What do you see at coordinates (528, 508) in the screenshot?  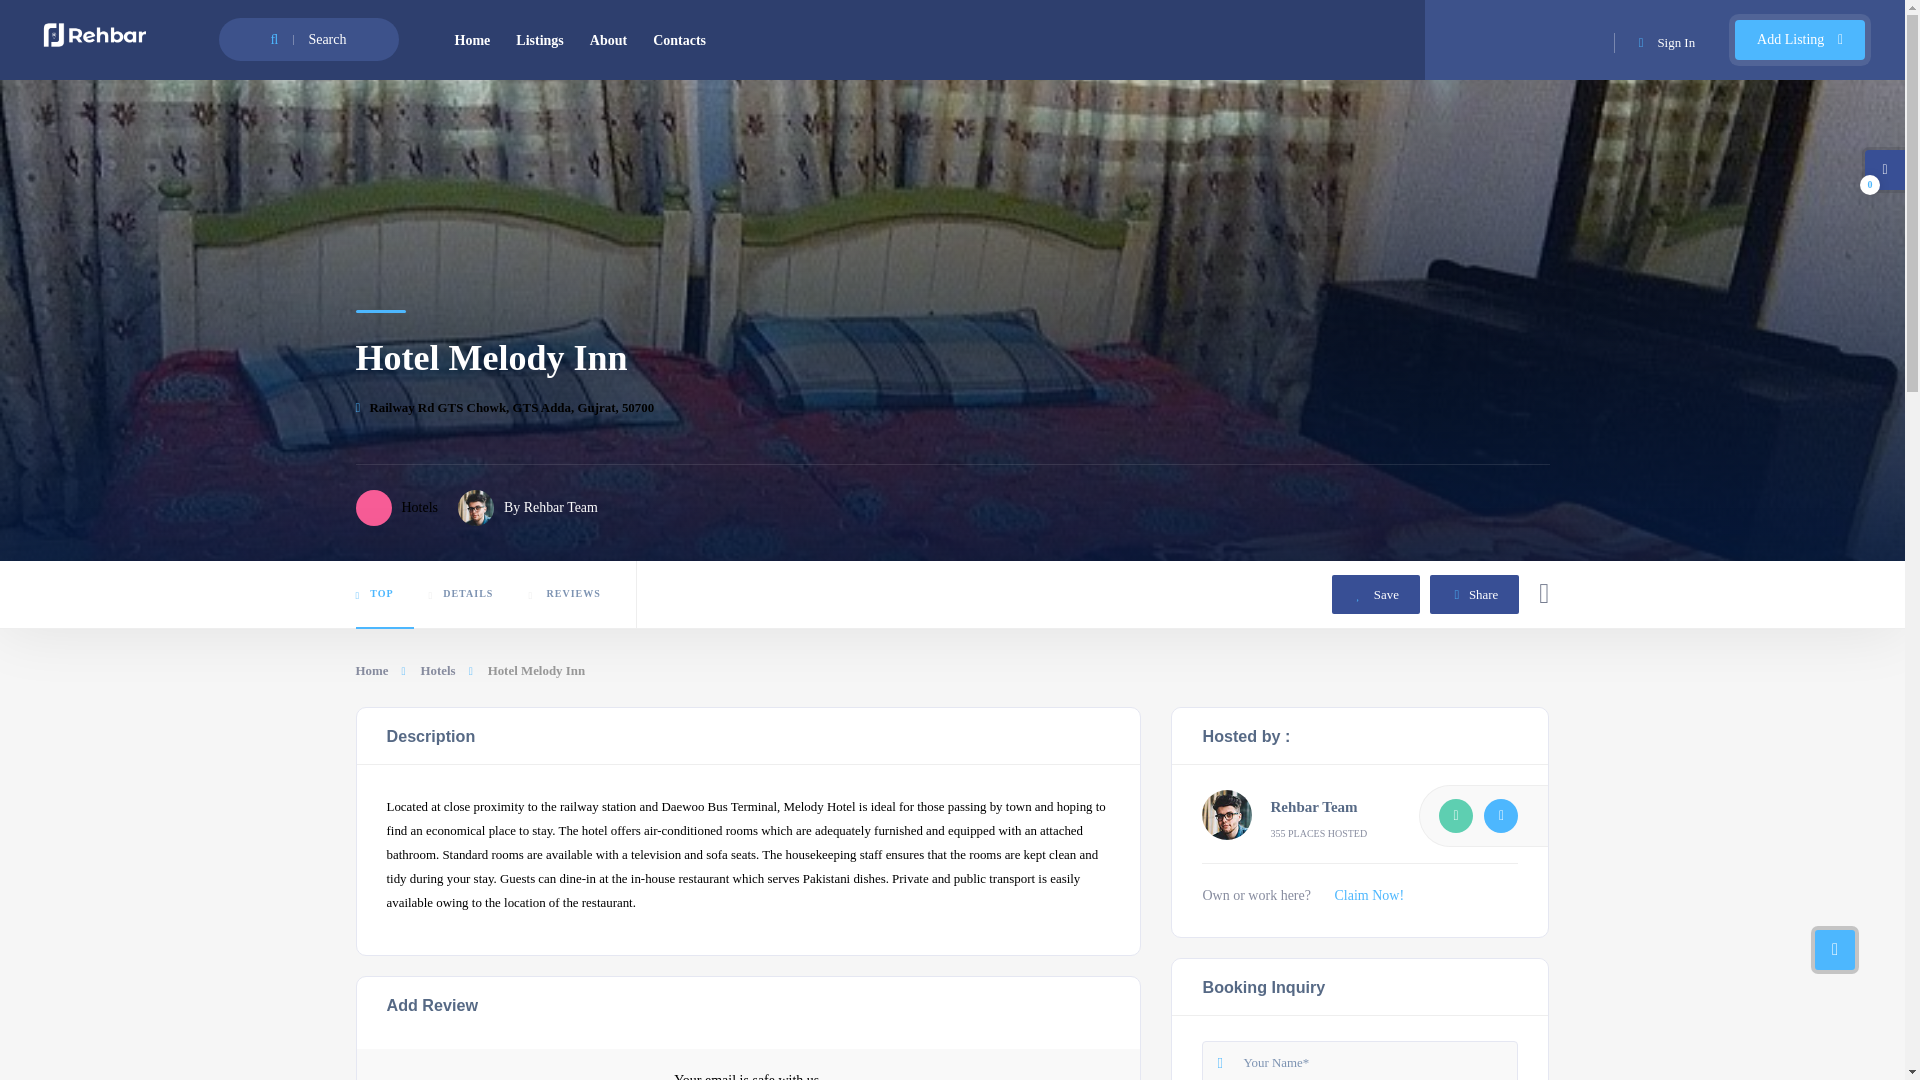 I see `Home` at bounding box center [528, 508].